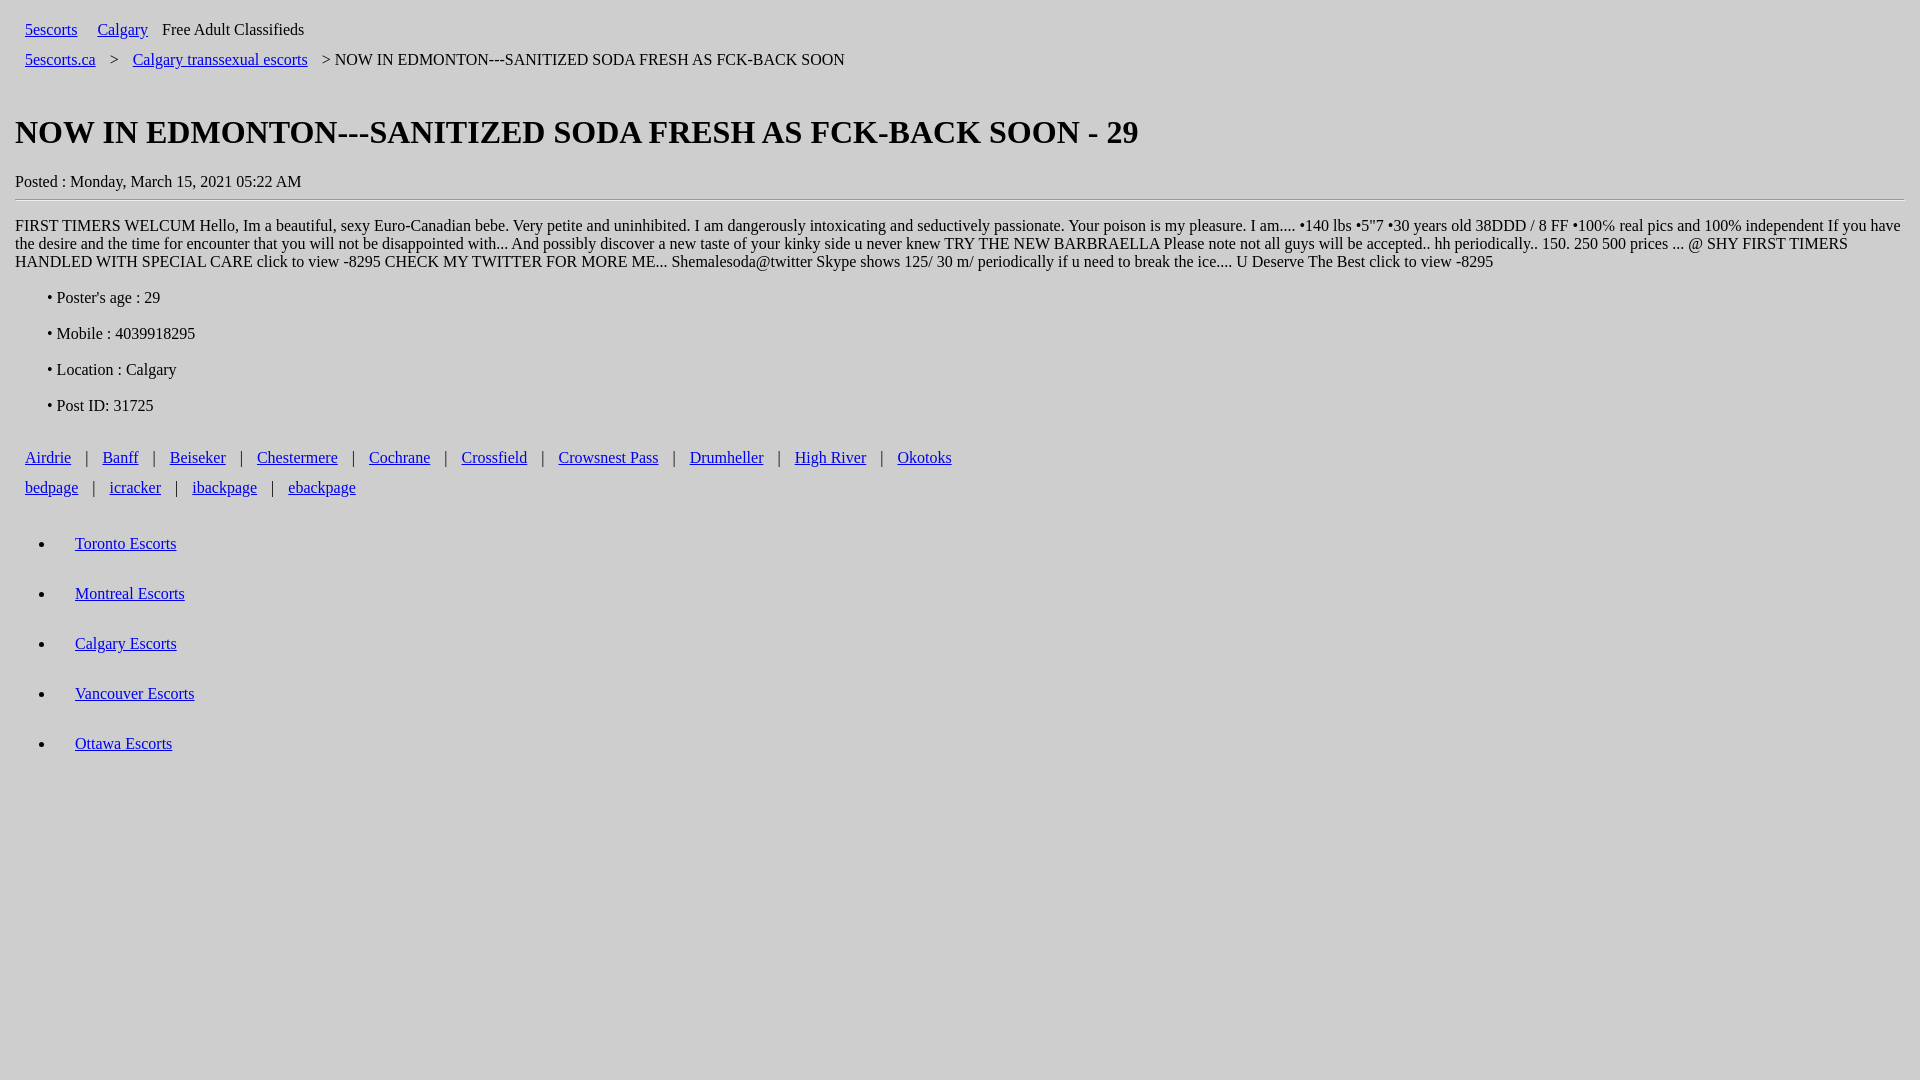  Describe the element at coordinates (495, 458) in the screenshot. I see `Crossfield` at that location.